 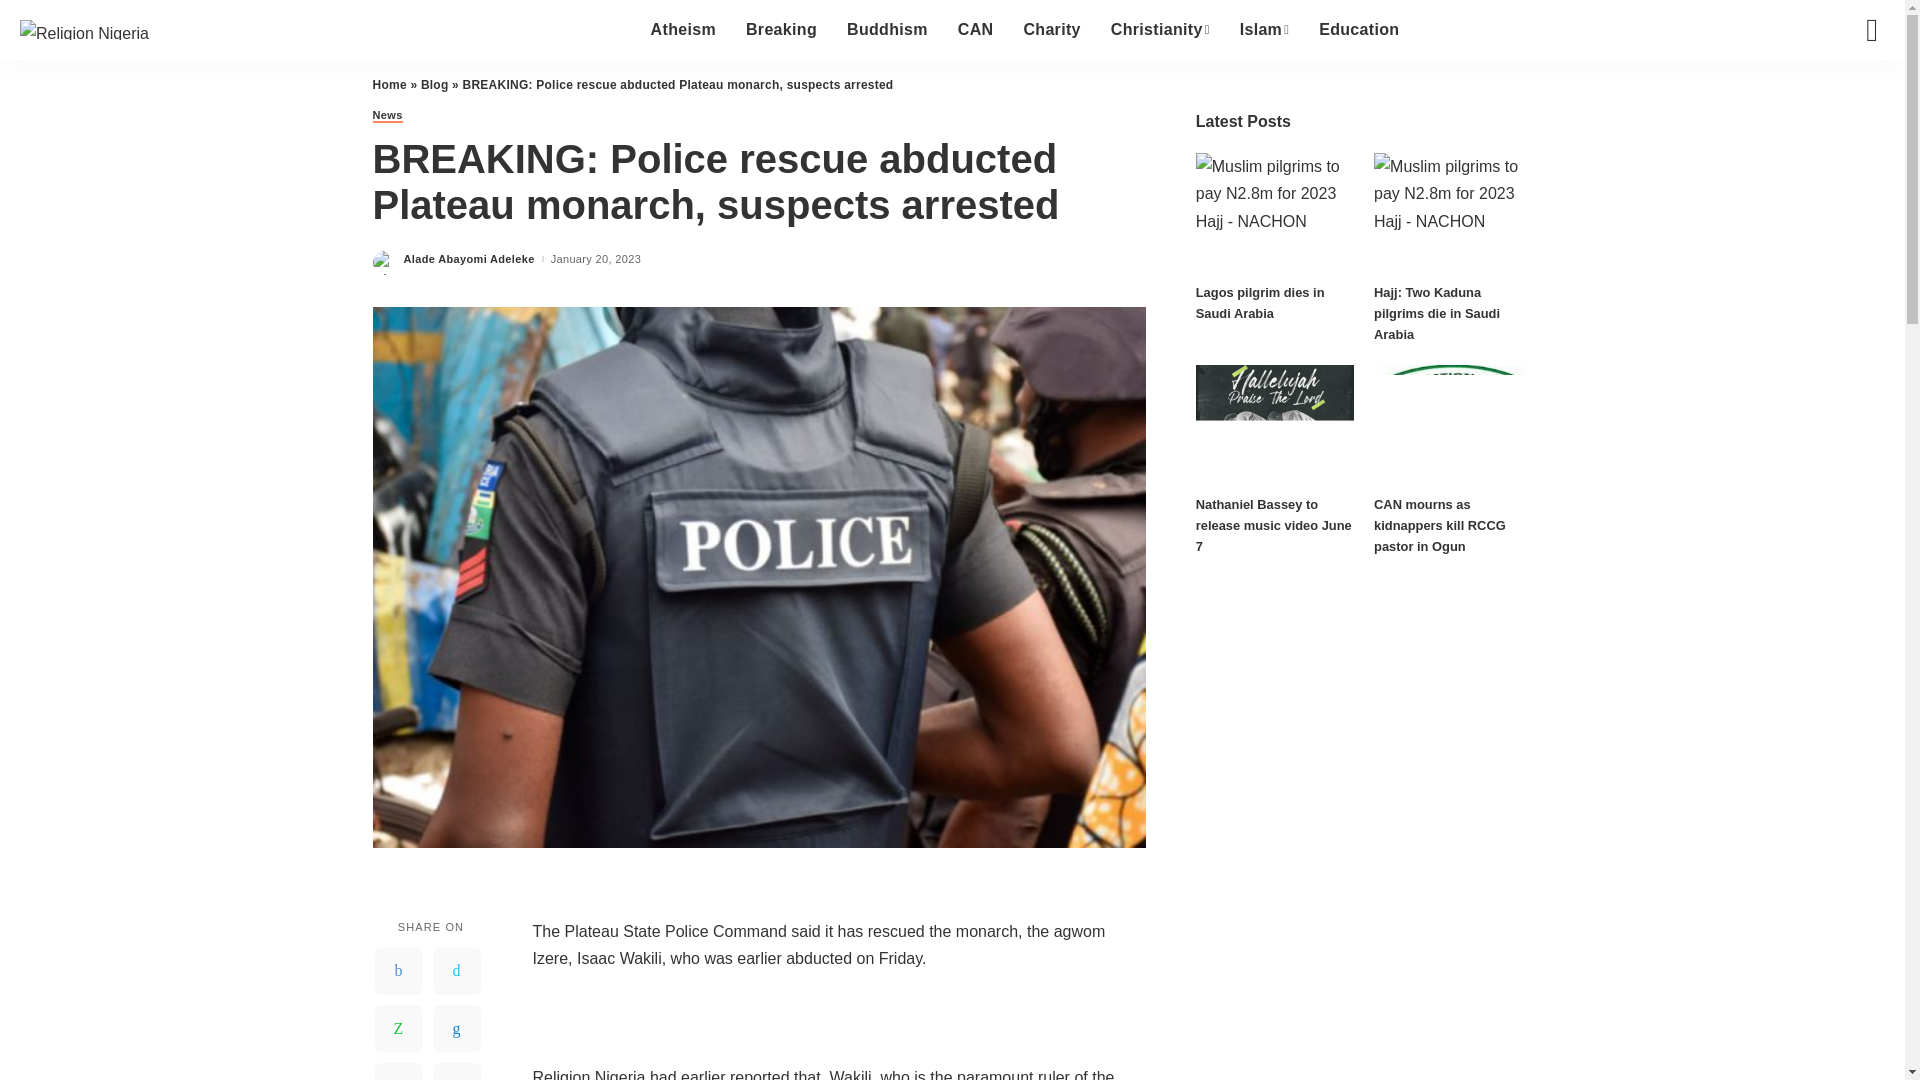 What do you see at coordinates (886, 30) in the screenshot?
I see `Buddhism` at bounding box center [886, 30].